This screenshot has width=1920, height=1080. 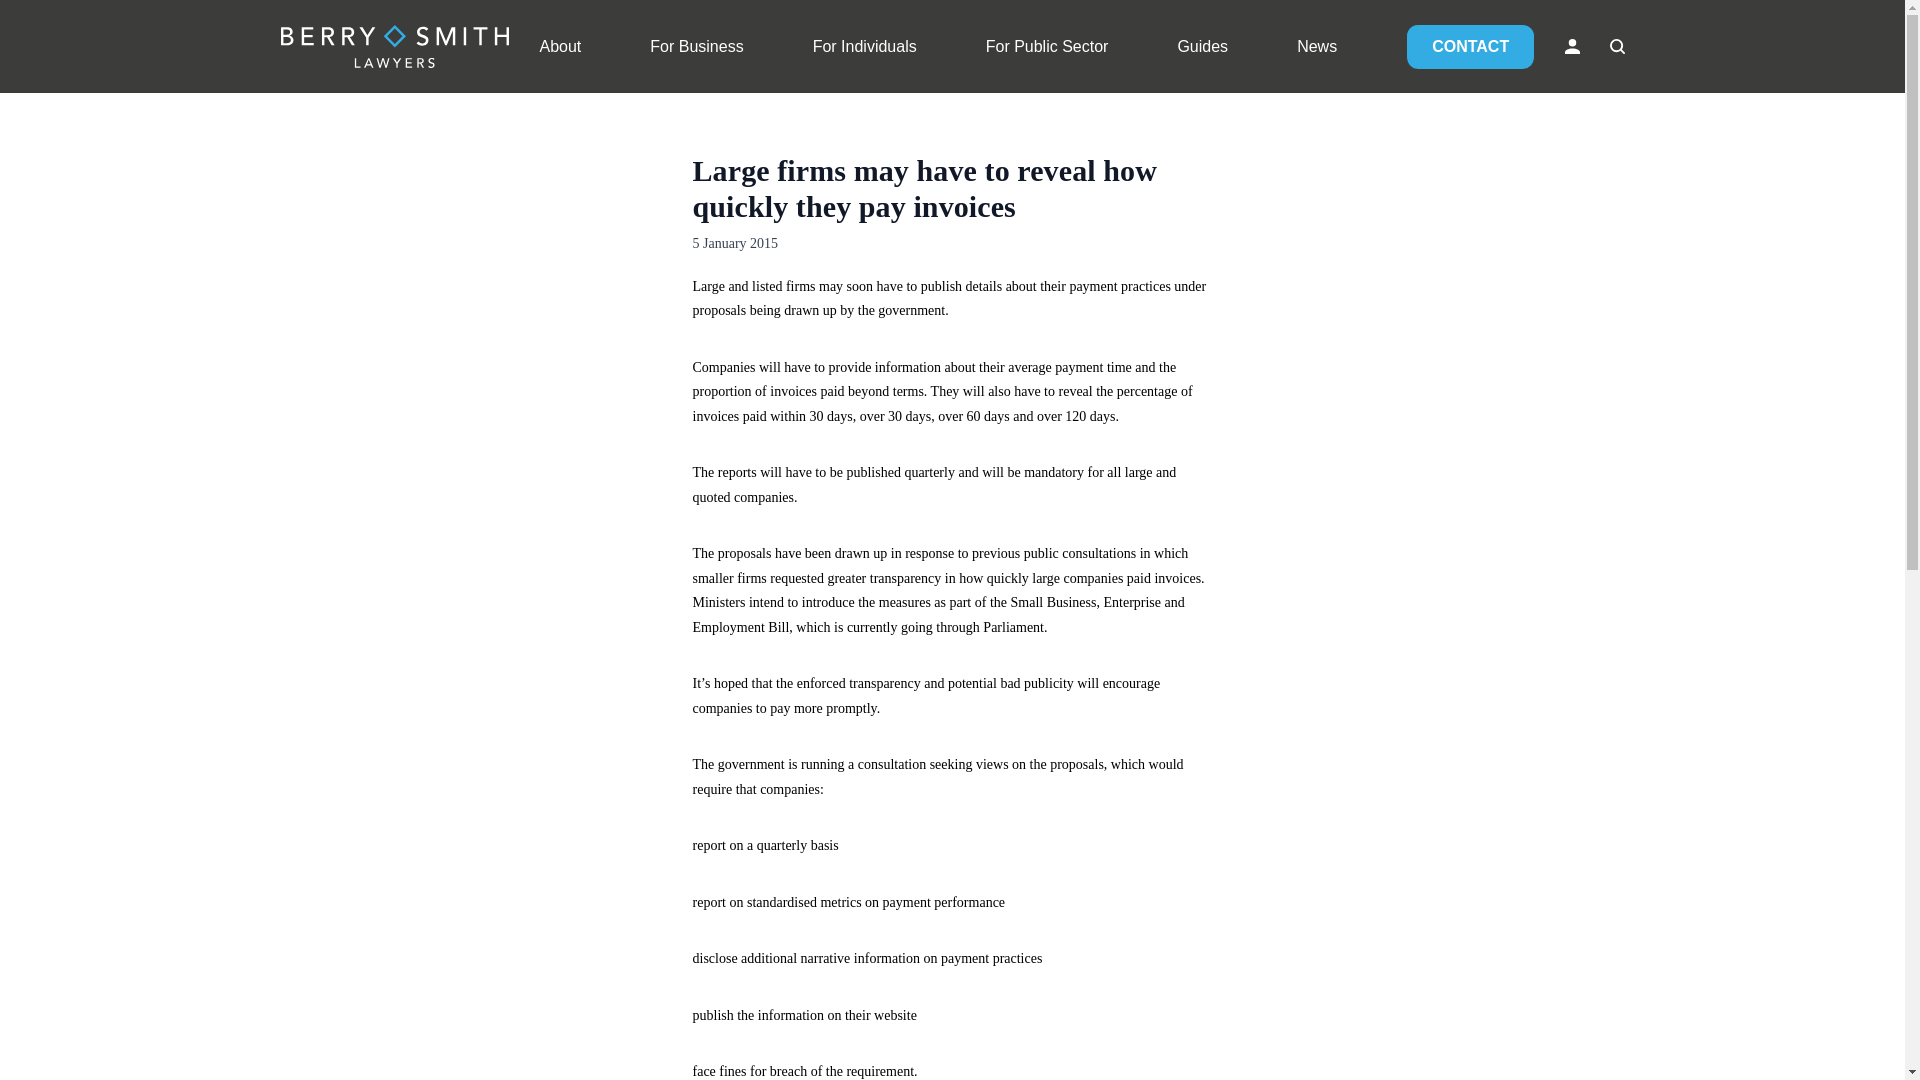 I want to click on For Individuals, so click(x=864, y=46).